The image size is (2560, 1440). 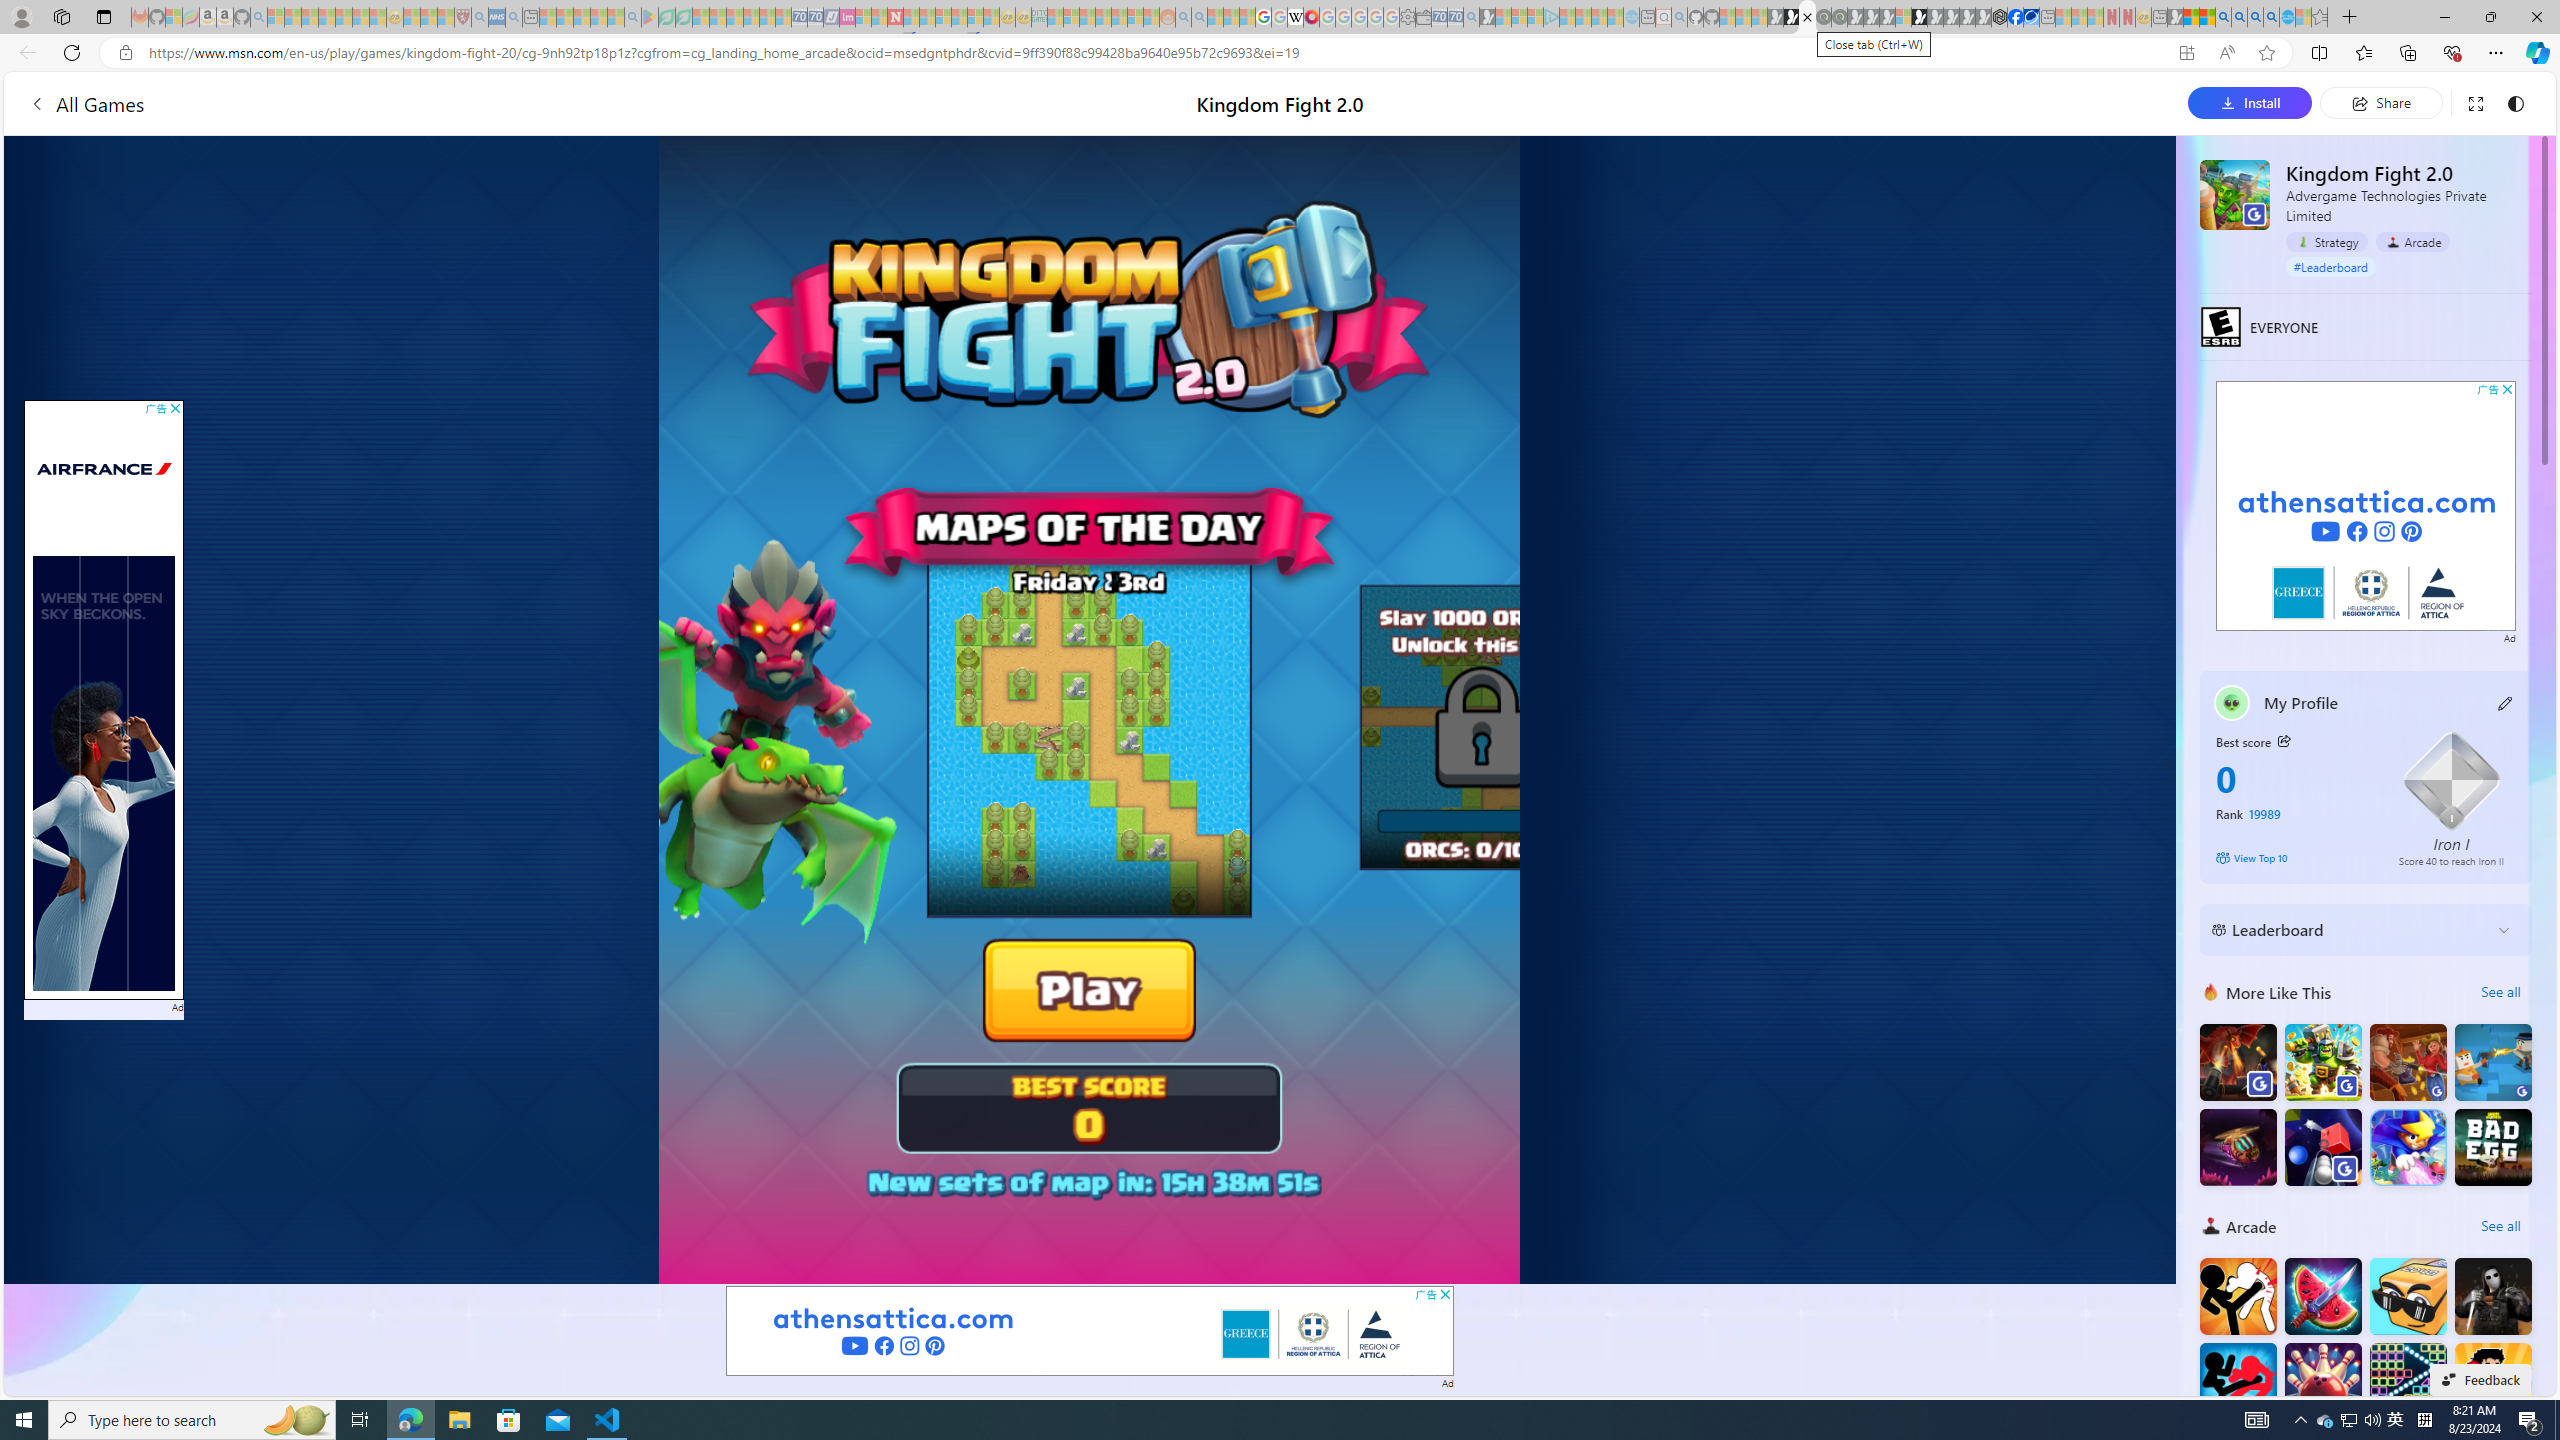 I want to click on Saloon Robbery, so click(x=2407, y=1062).